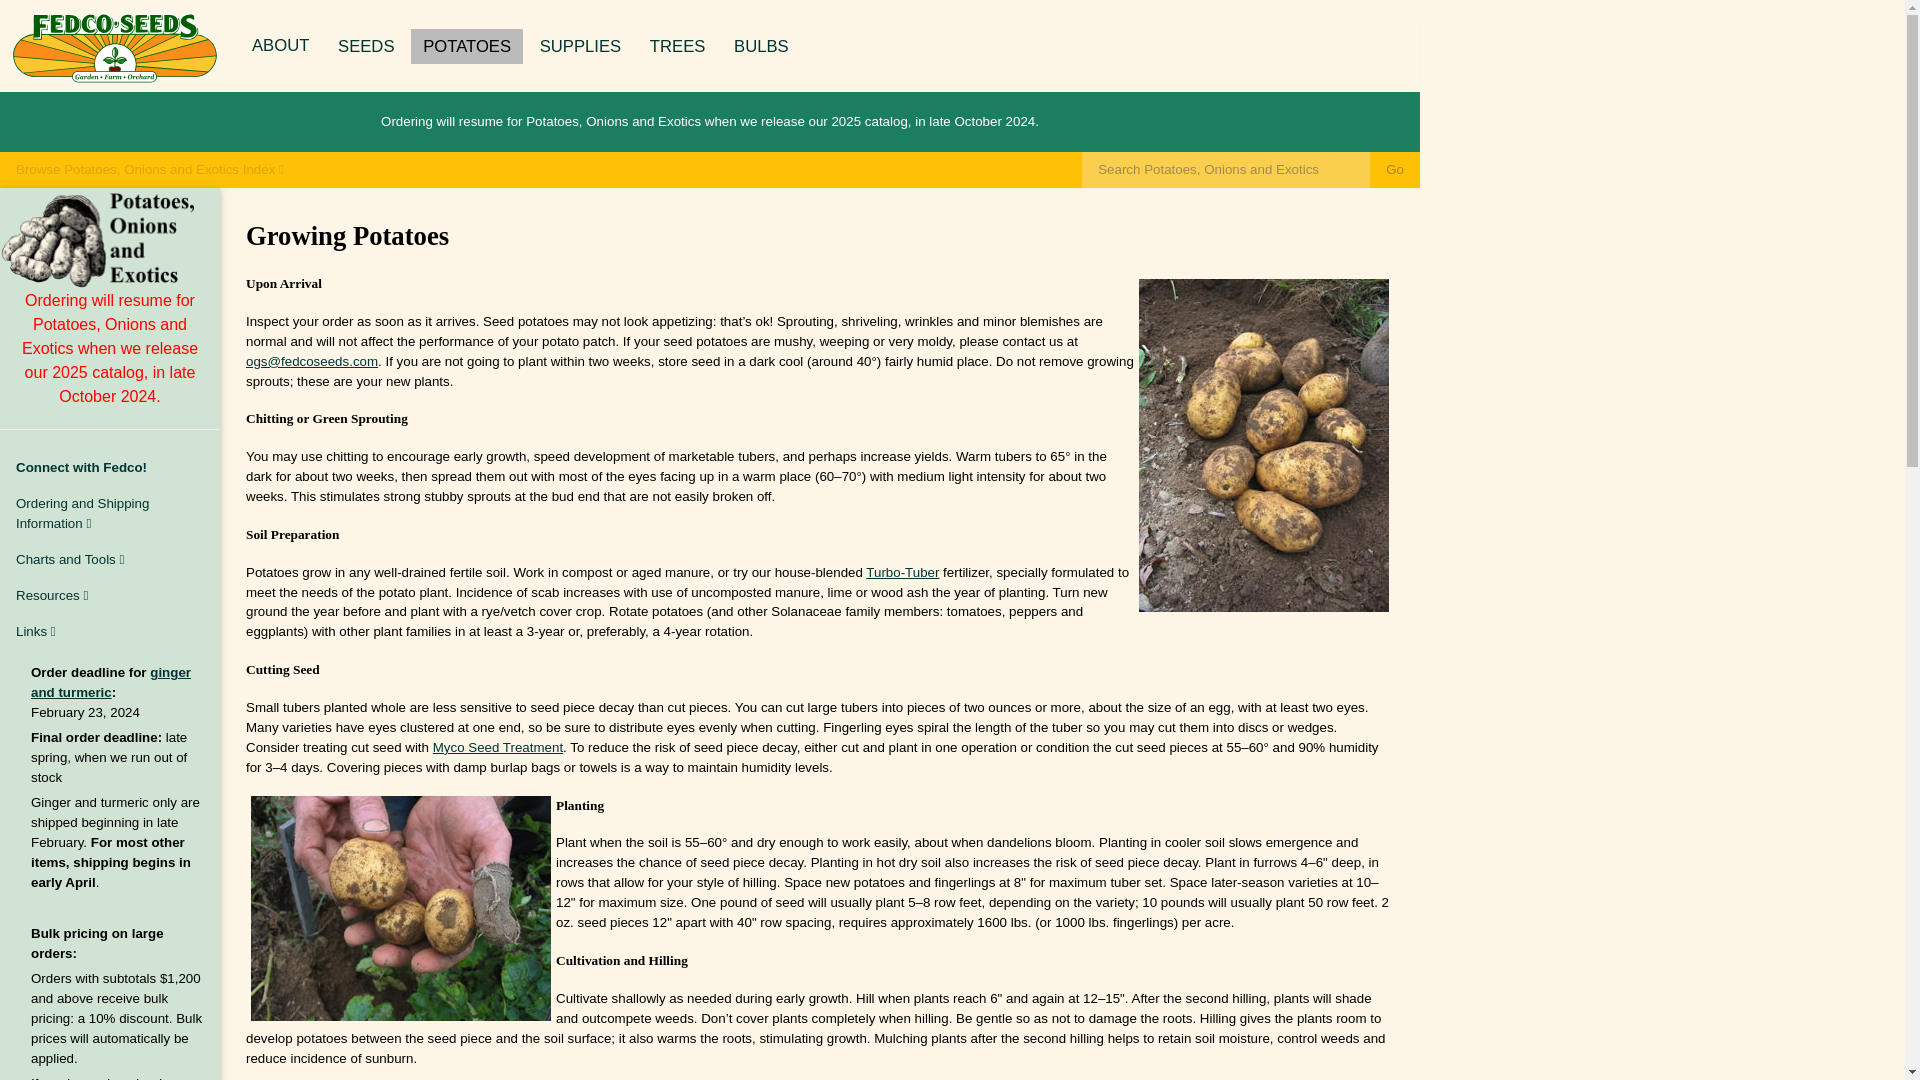  I want to click on Browse Potatoes, Onions and Exotics Index, so click(150, 170).